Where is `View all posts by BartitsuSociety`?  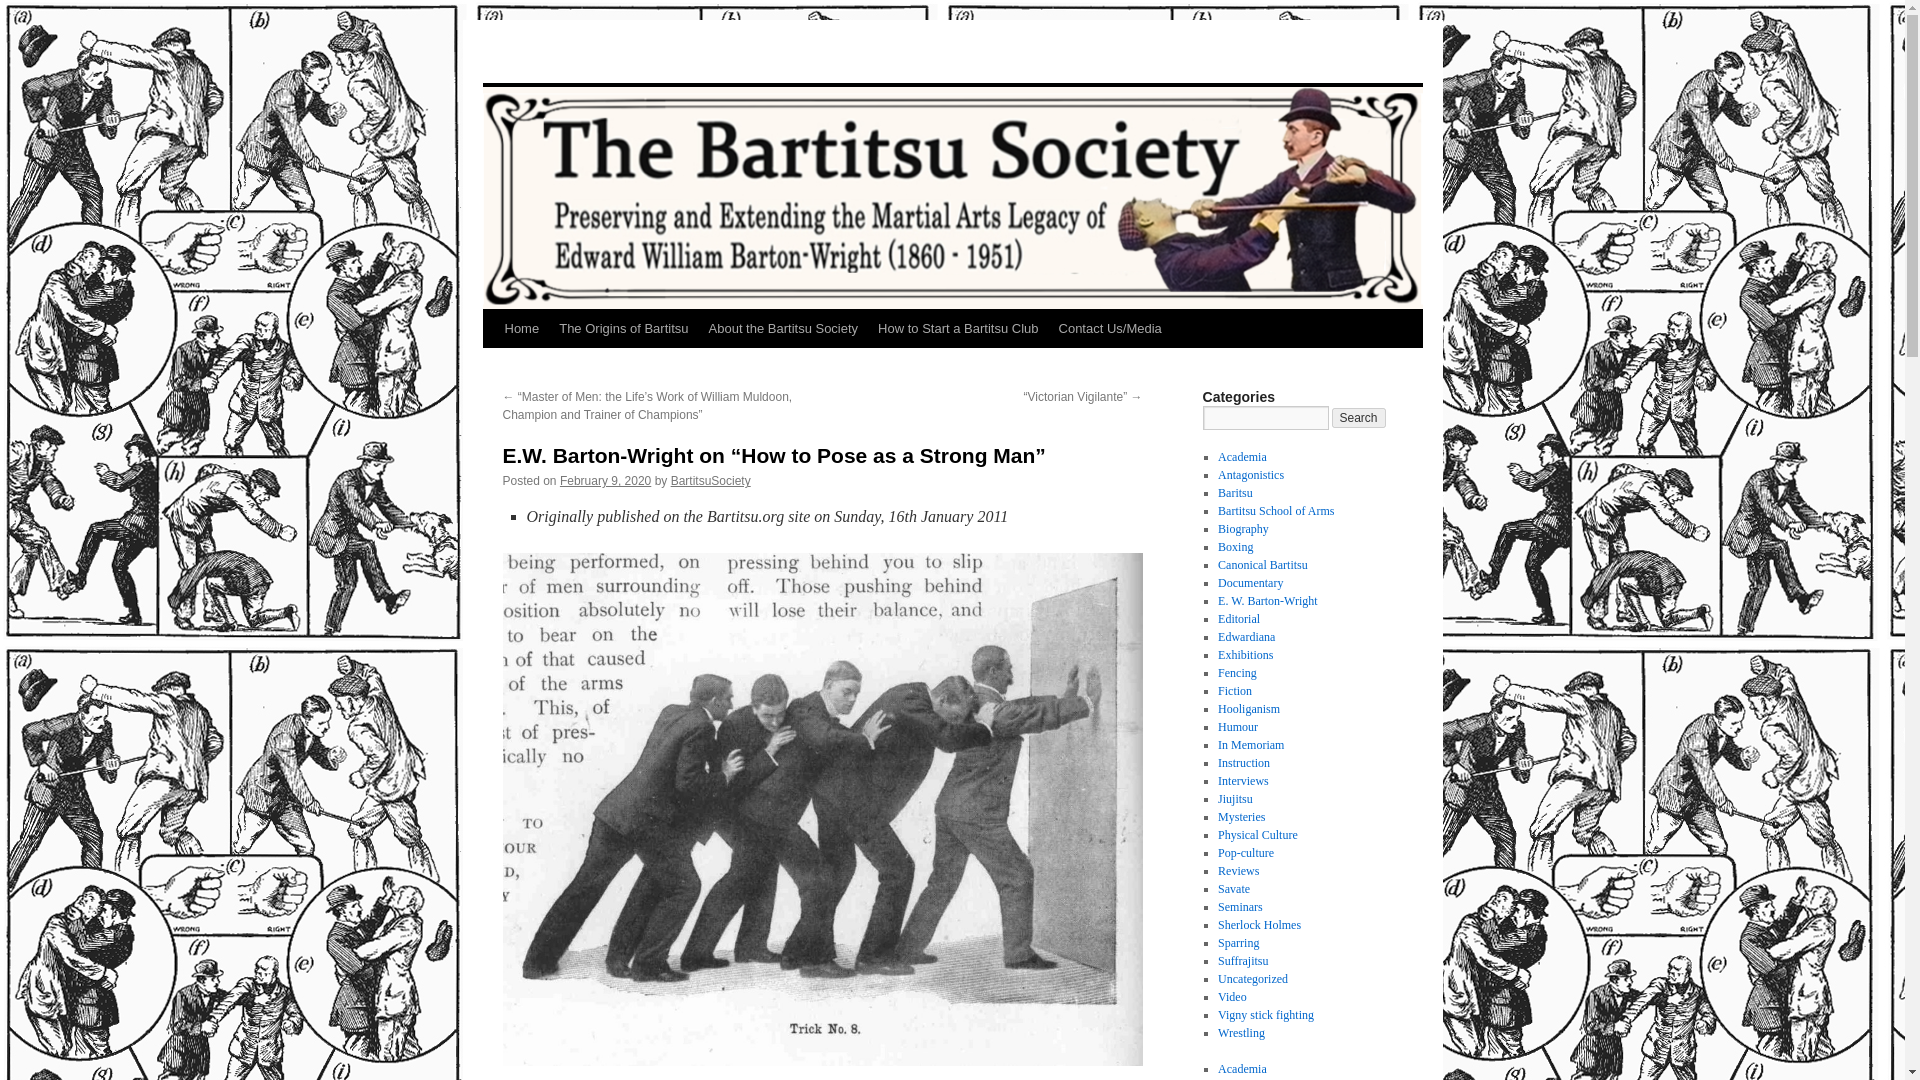
View all posts by BartitsuSociety is located at coordinates (710, 481).